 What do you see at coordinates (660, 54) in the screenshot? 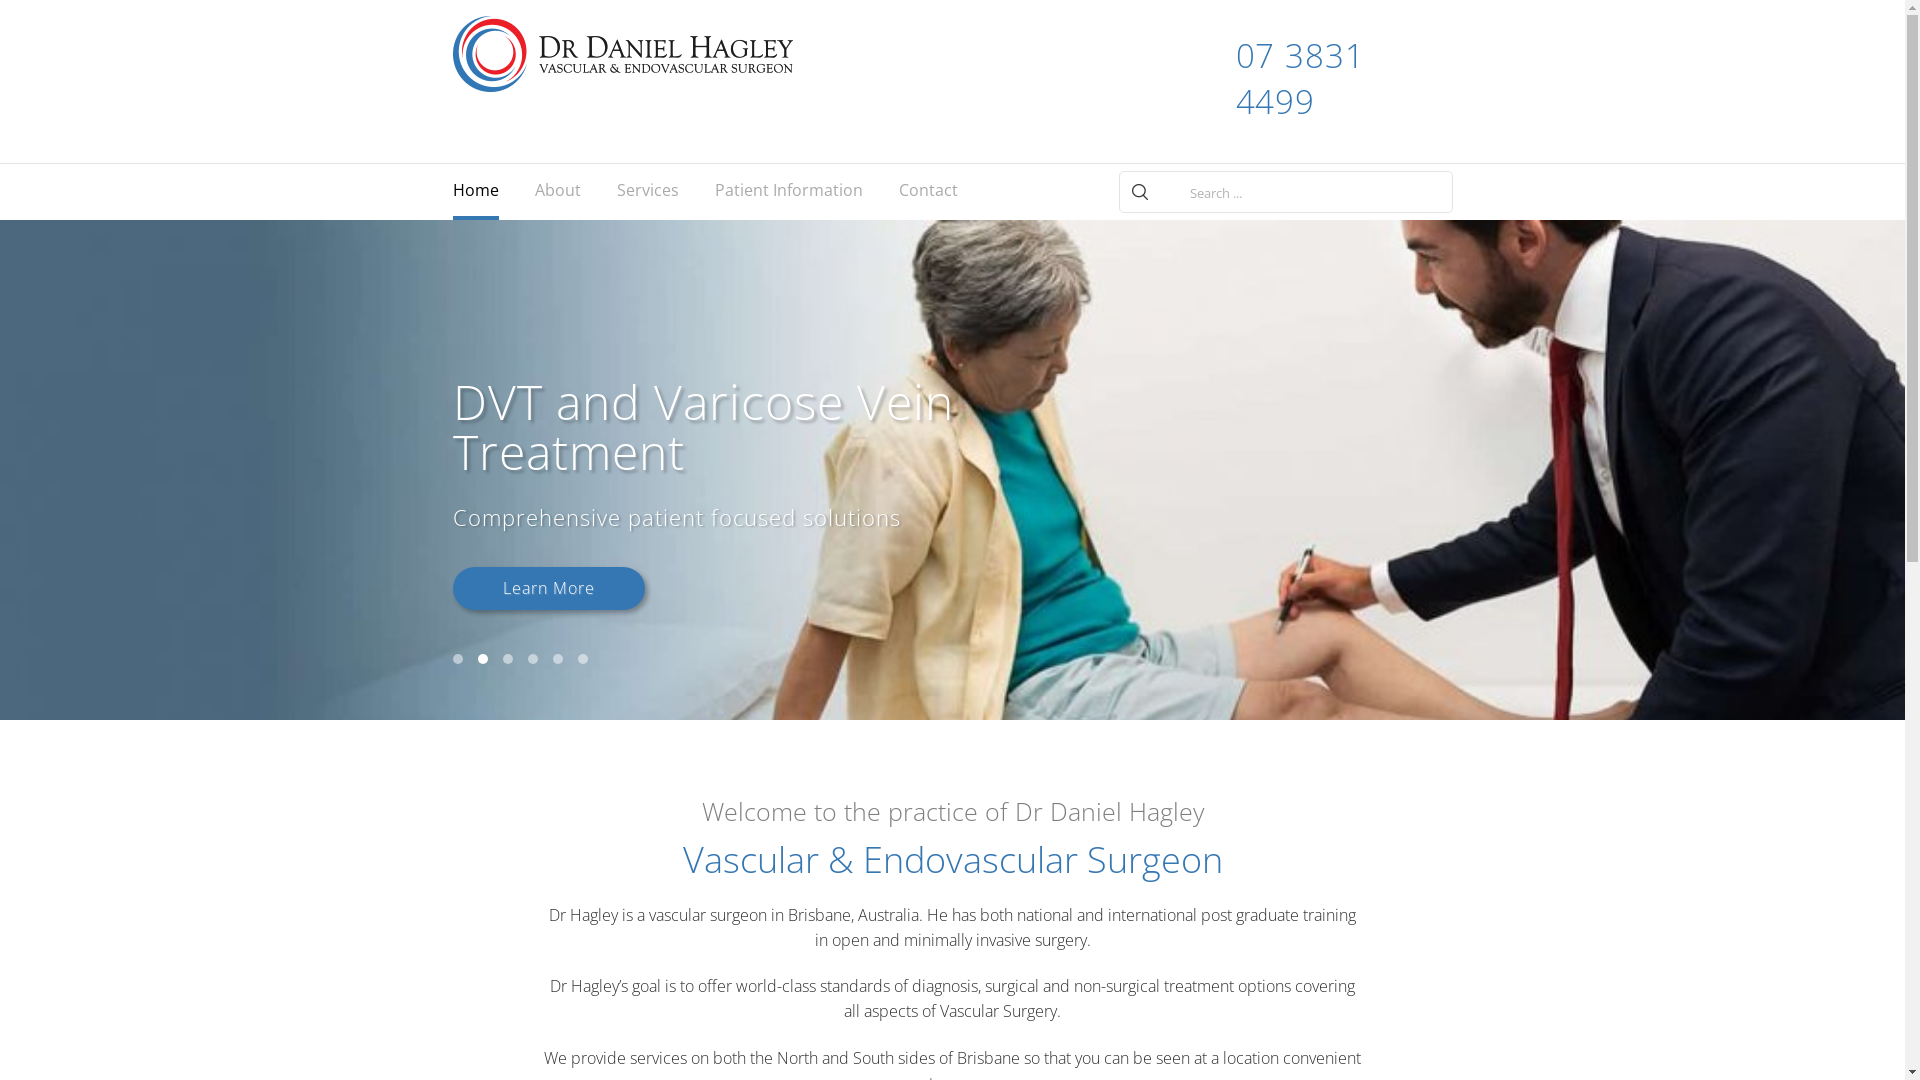
I see `Hagley Vascular (Dr Daniel Hagley) Home` at bounding box center [660, 54].